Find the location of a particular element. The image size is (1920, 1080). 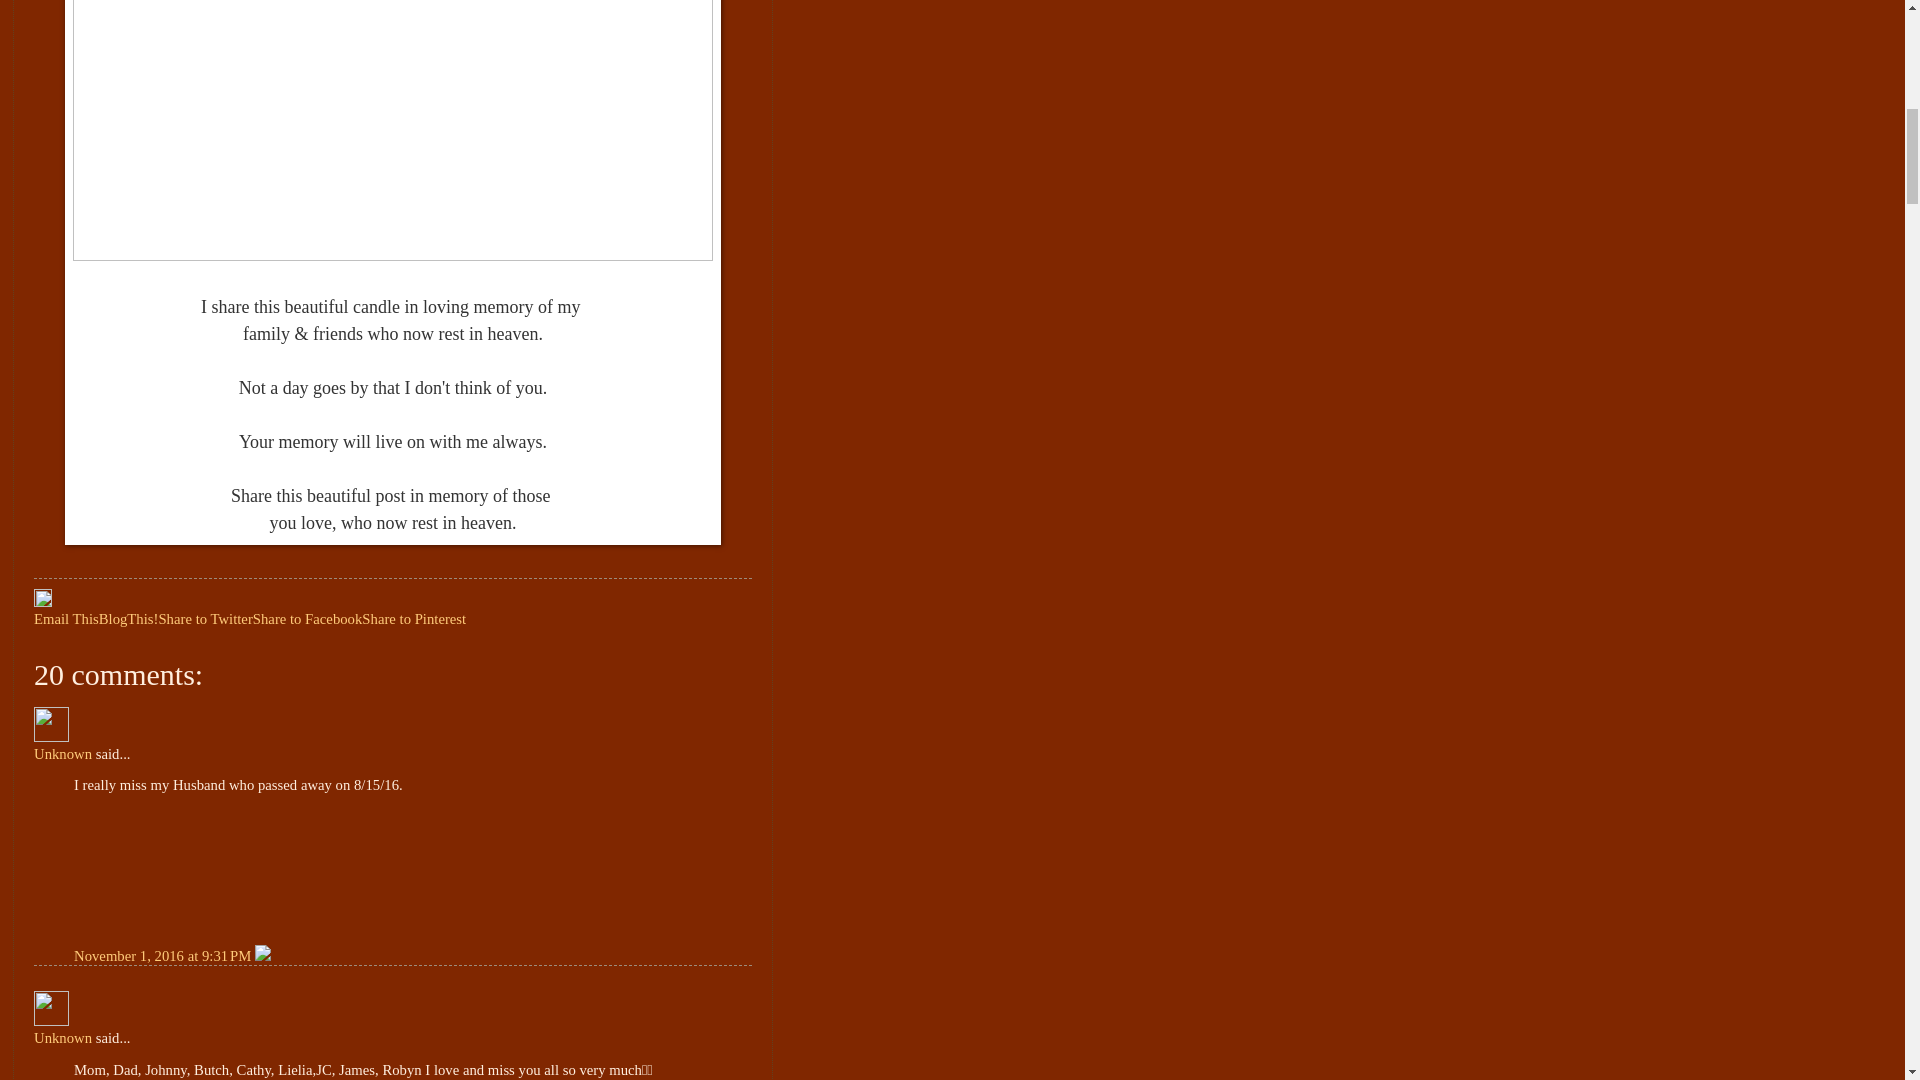

Share to Pinterest is located at coordinates (414, 619).